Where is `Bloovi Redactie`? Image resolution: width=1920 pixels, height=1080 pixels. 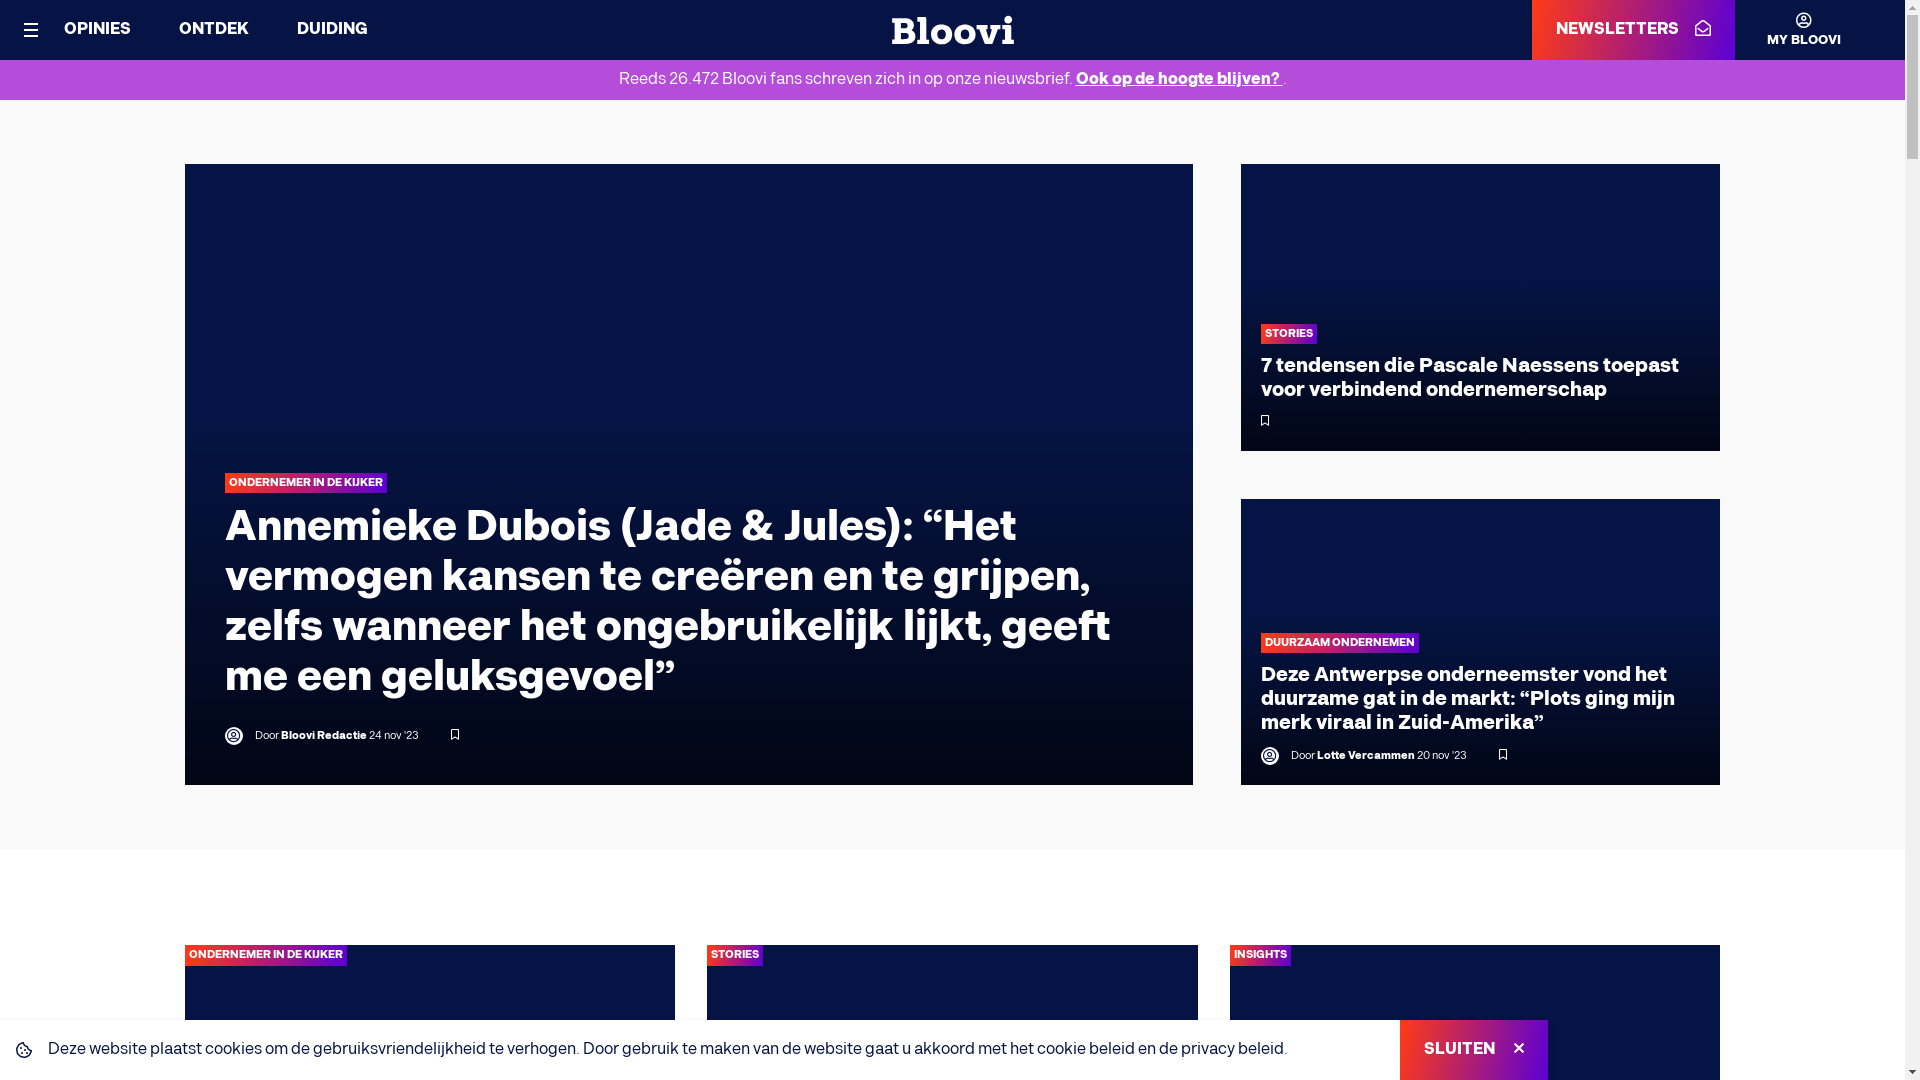
Bloovi Redactie is located at coordinates (323, 736).